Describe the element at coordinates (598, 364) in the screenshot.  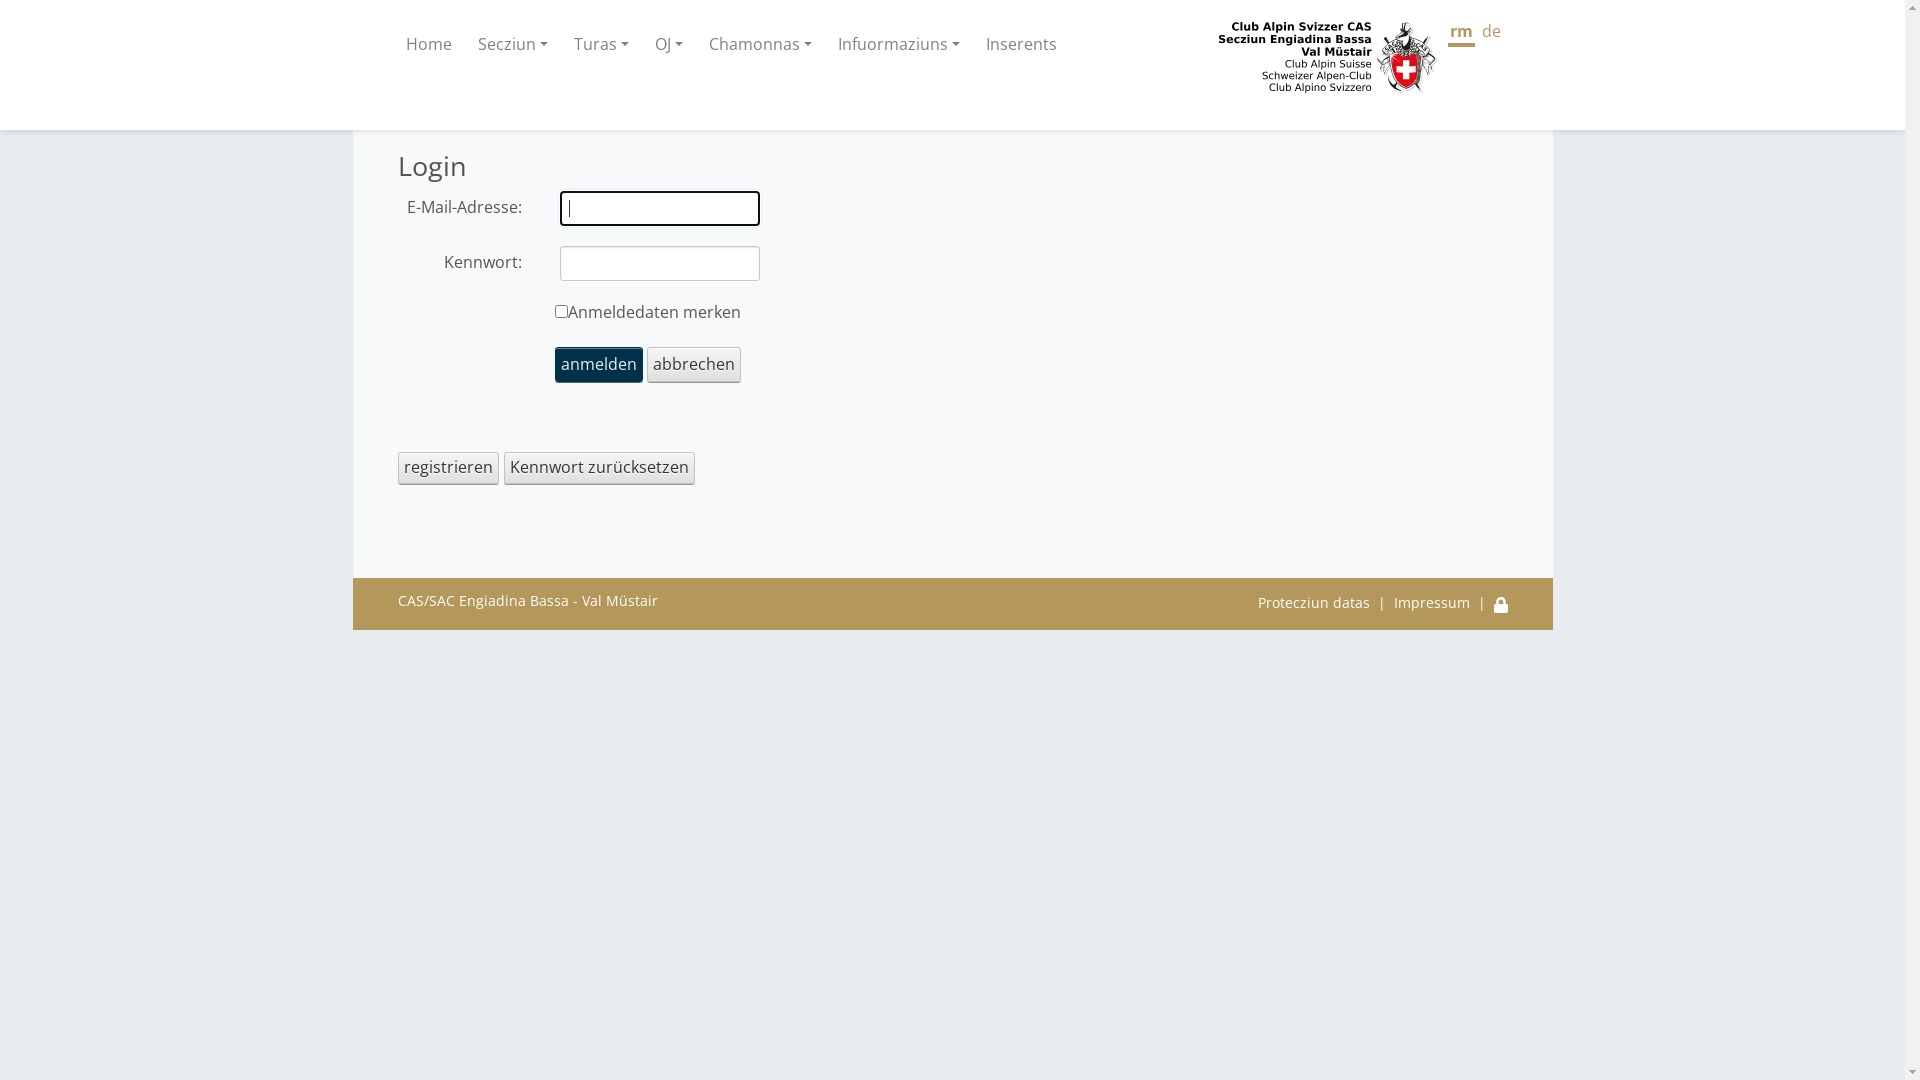
I see `anmelden` at that location.